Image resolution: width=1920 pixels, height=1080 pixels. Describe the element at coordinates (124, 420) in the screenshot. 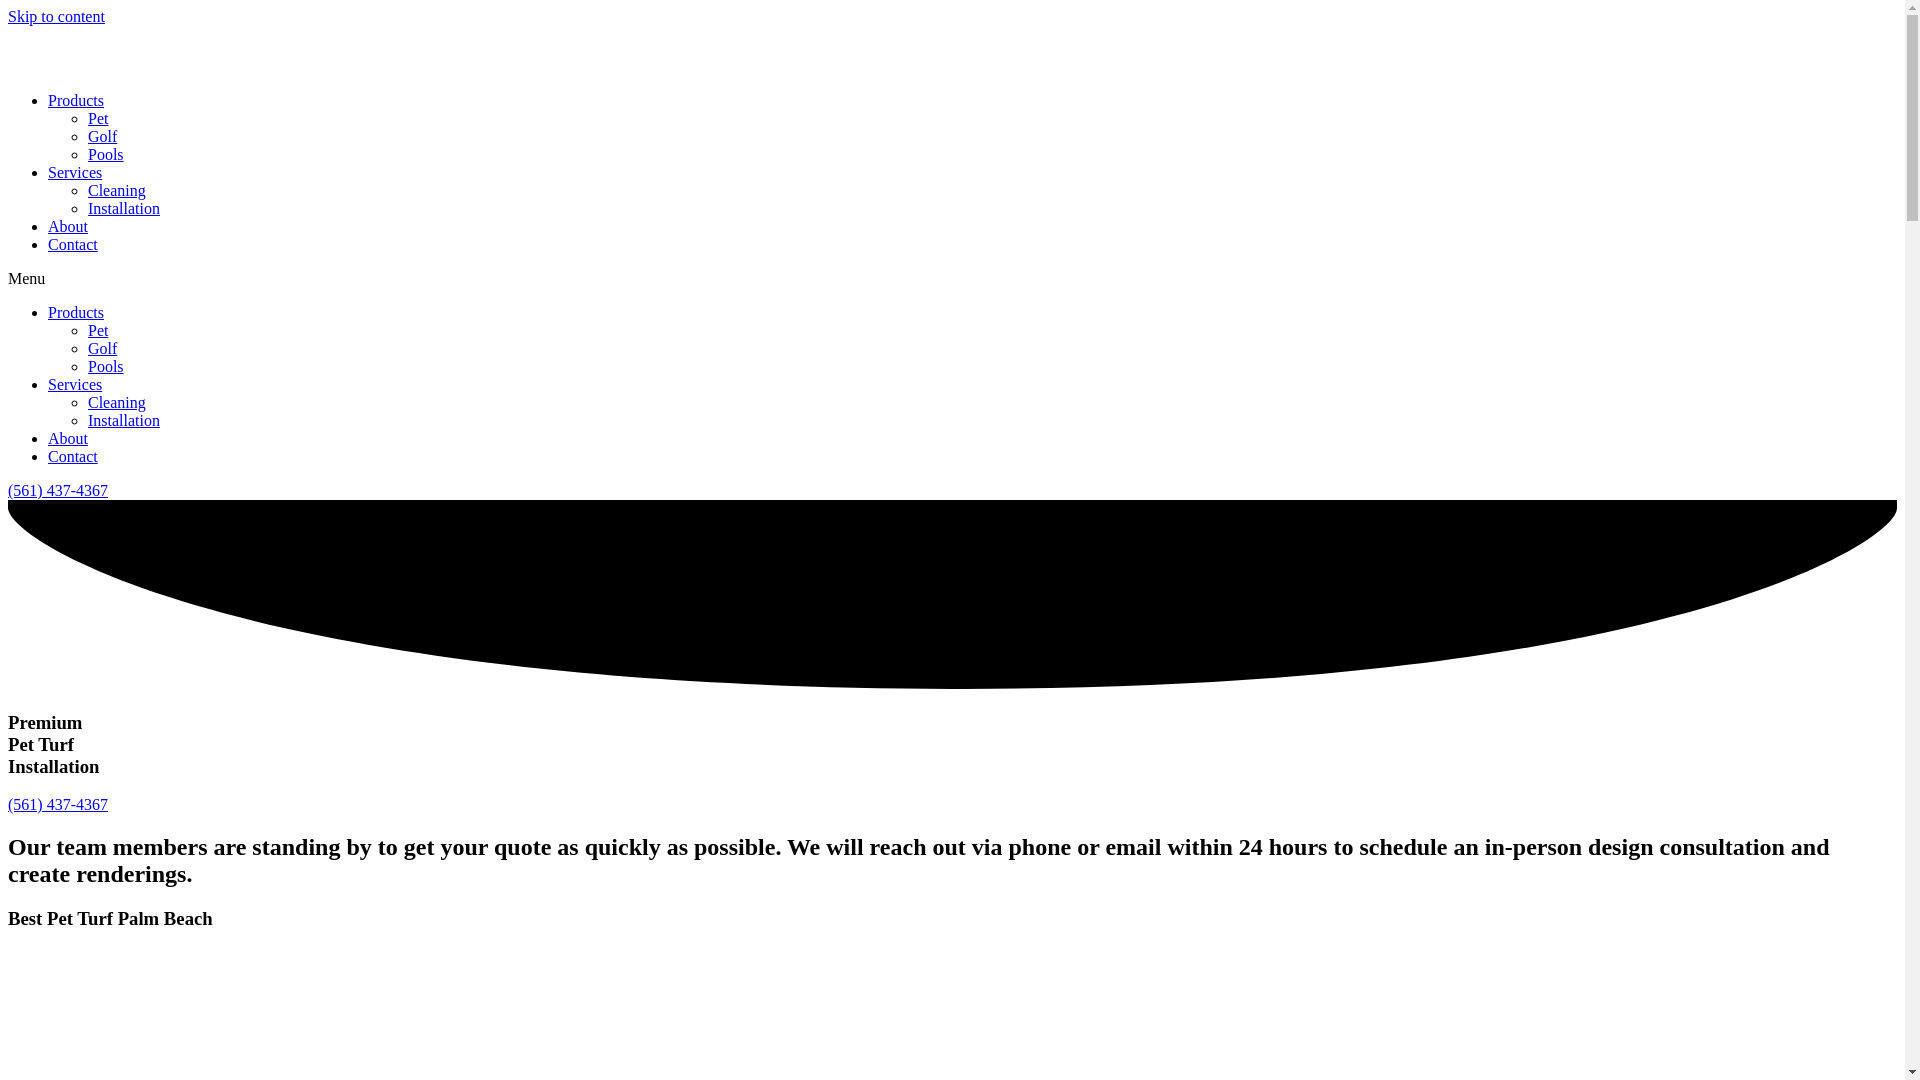

I see `Installation` at that location.